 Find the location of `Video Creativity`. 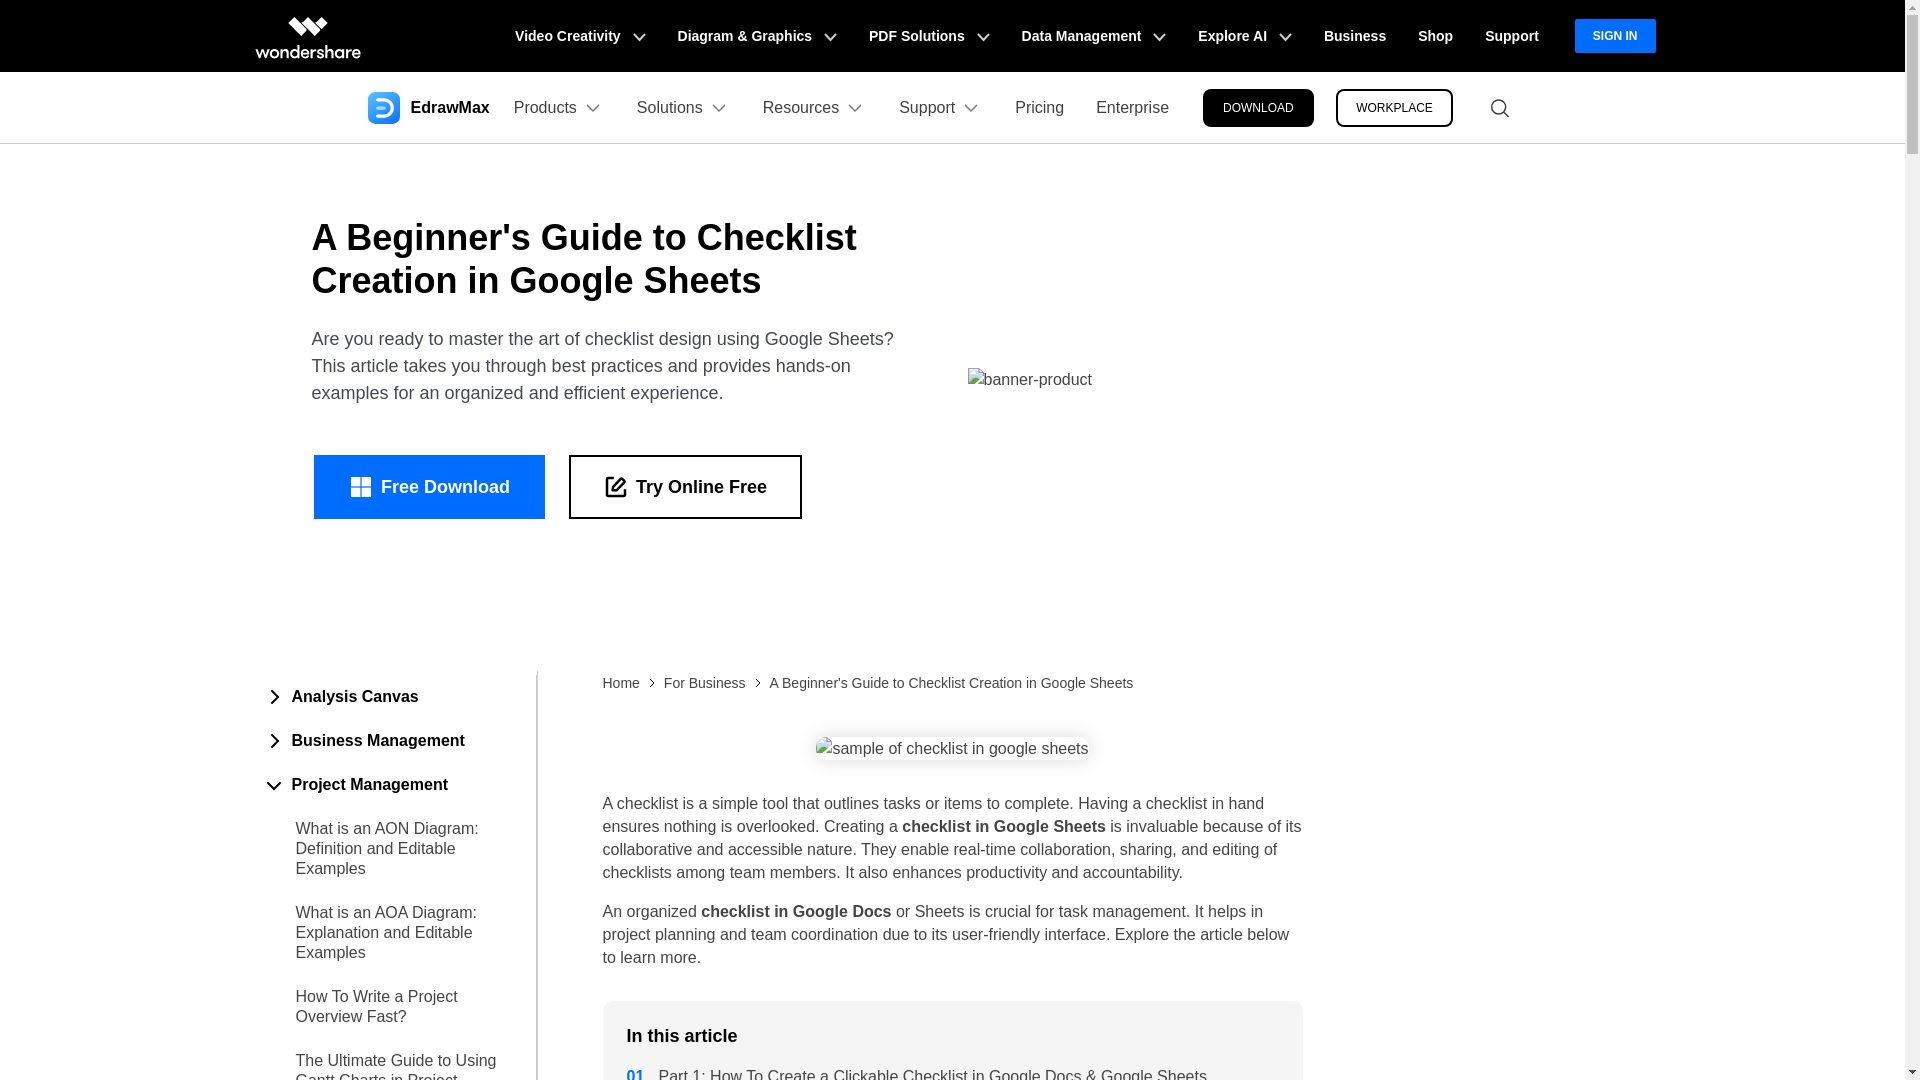

Video Creativity is located at coordinates (580, 36).